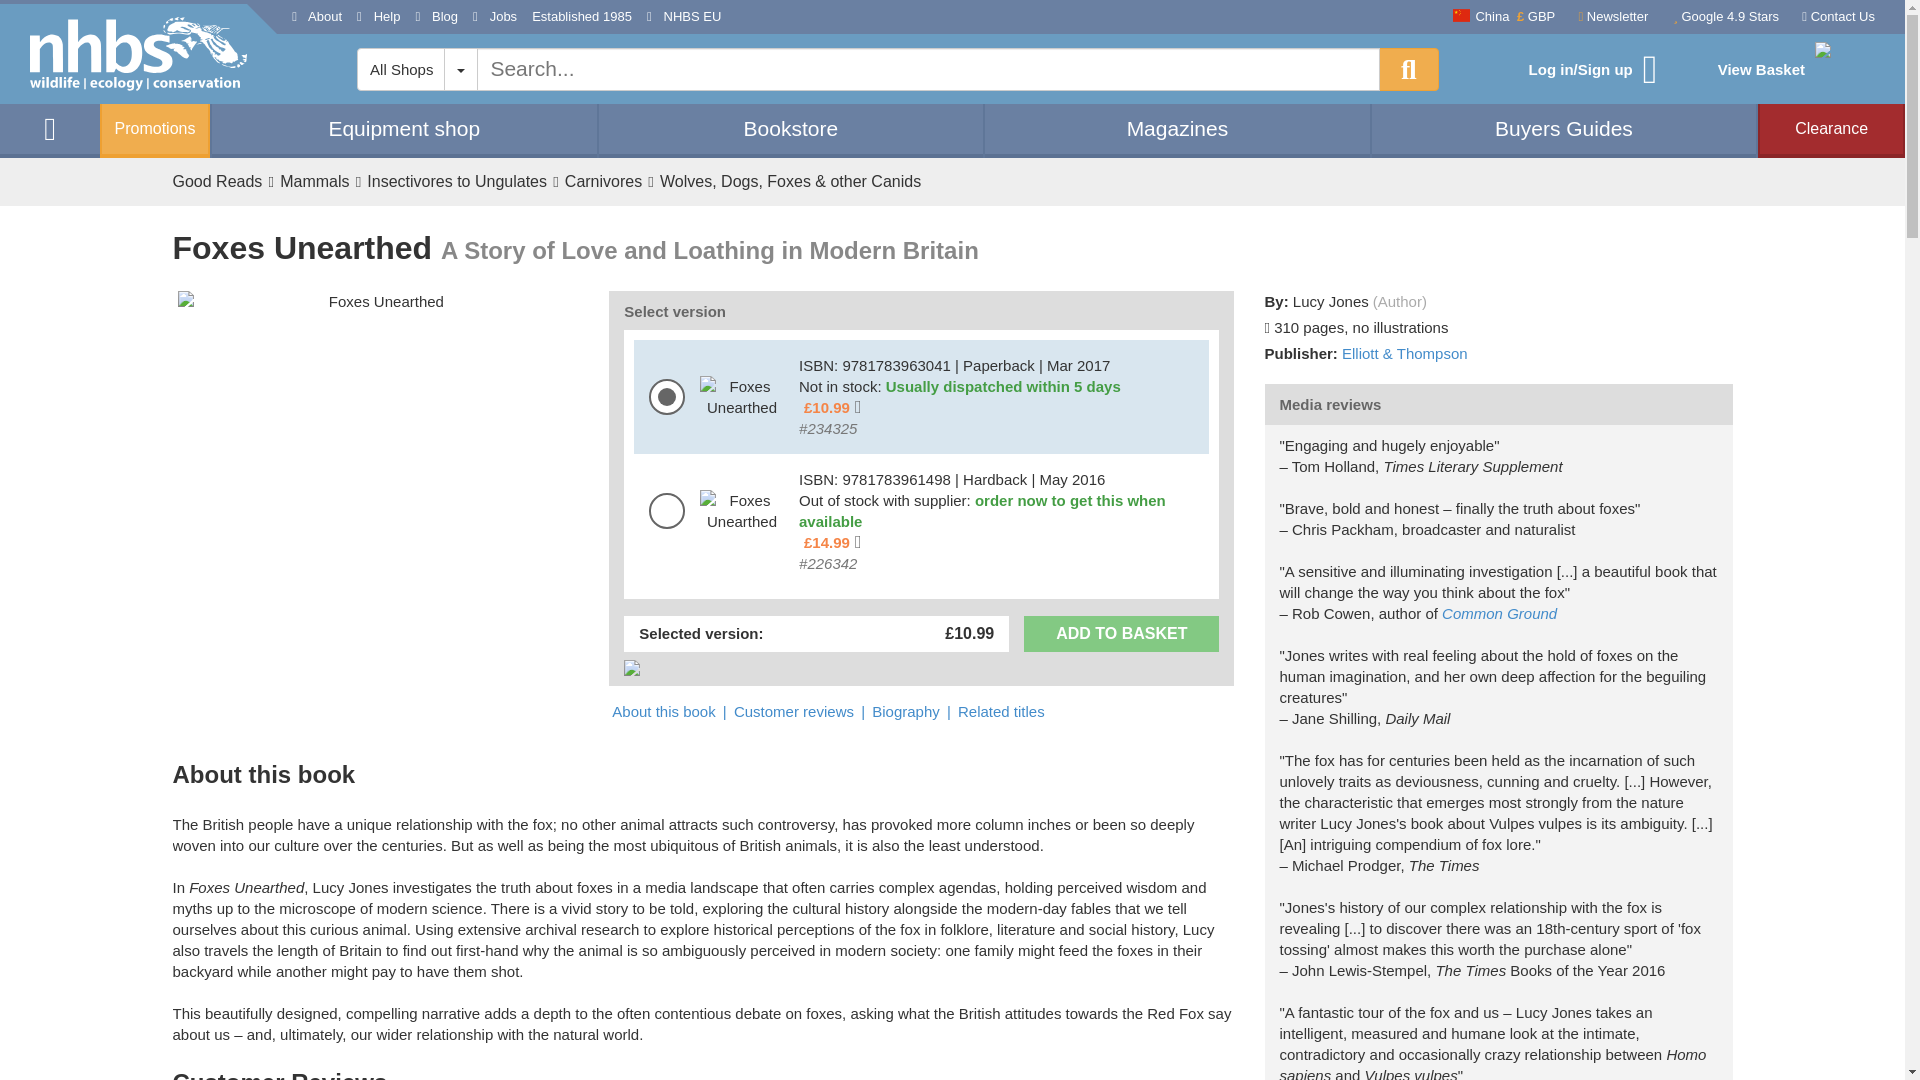  Describe the element at coordinates (436, 17) in the screenshot. I see `Blog` at that location.